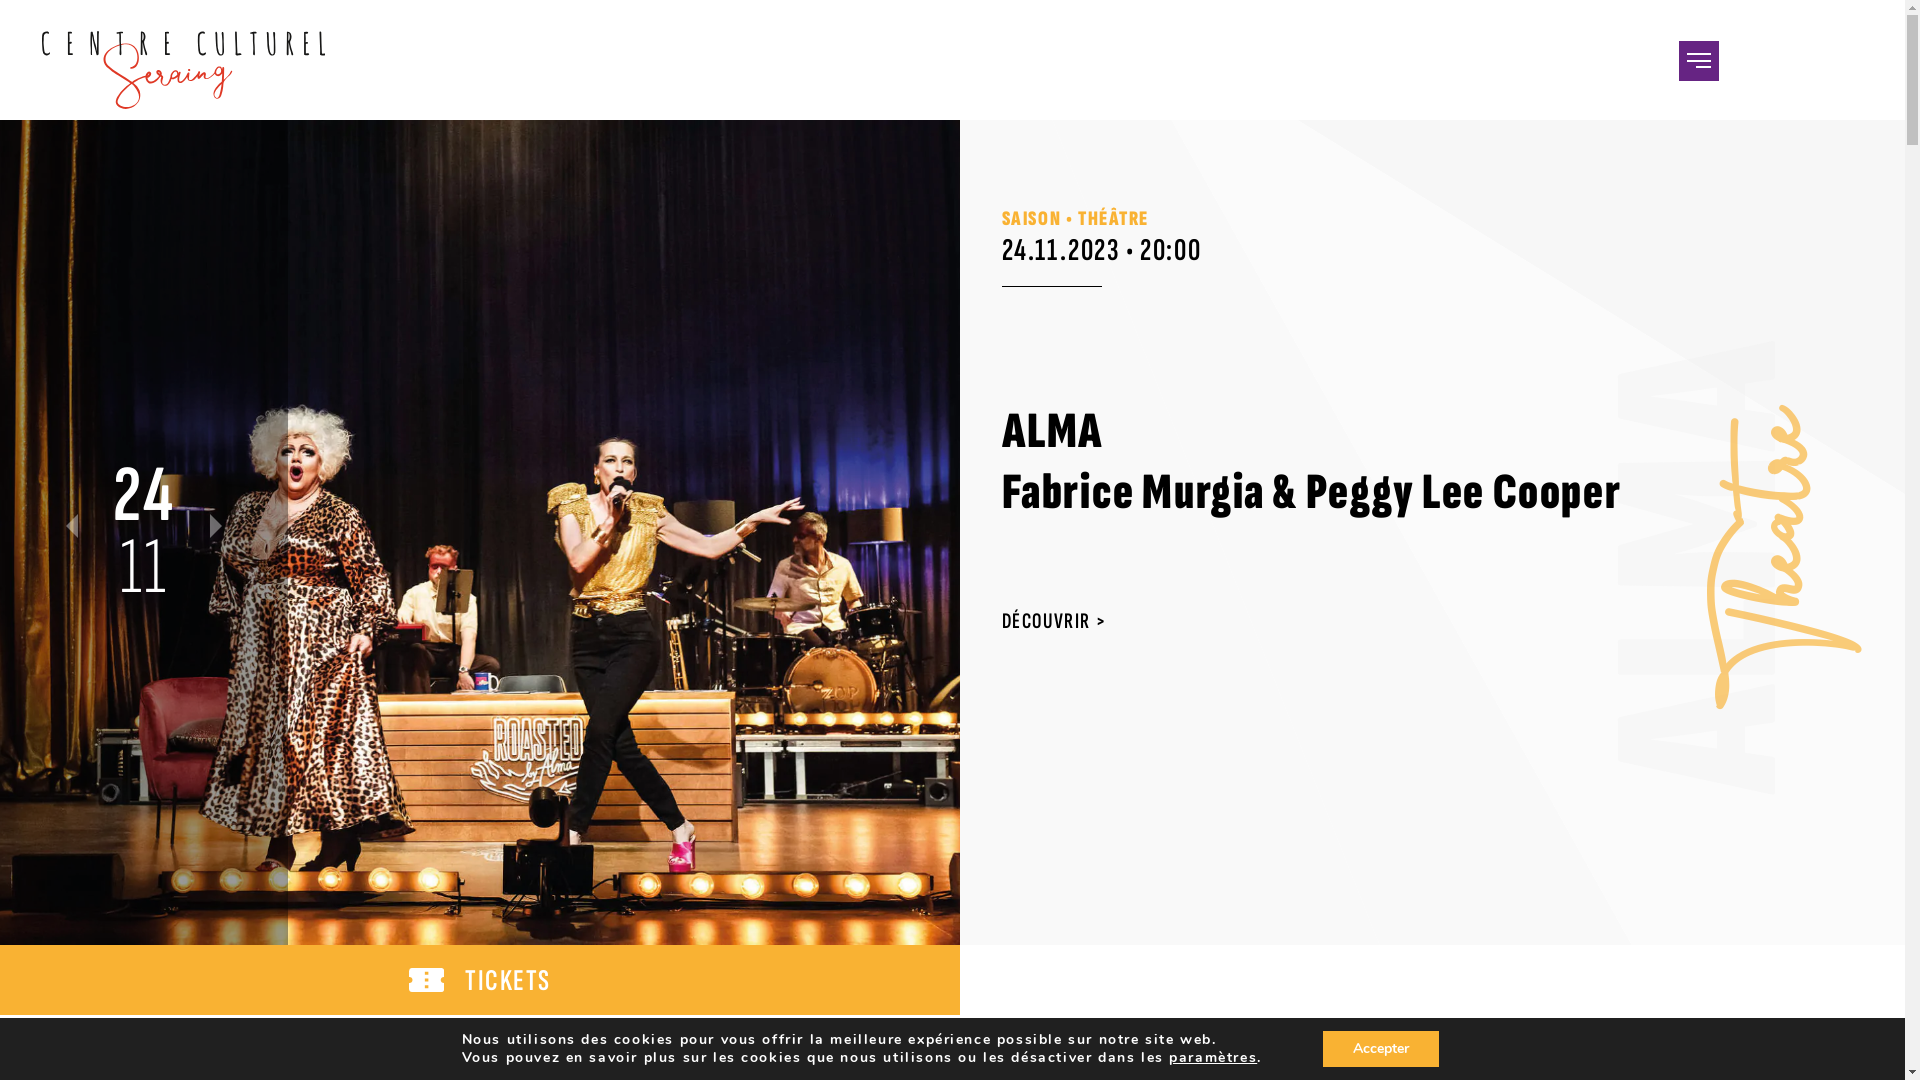  What do you see at coordinates (1381, 1049) in the screenshot?
I see `Accepter` at bounding box center [1381, 1049].